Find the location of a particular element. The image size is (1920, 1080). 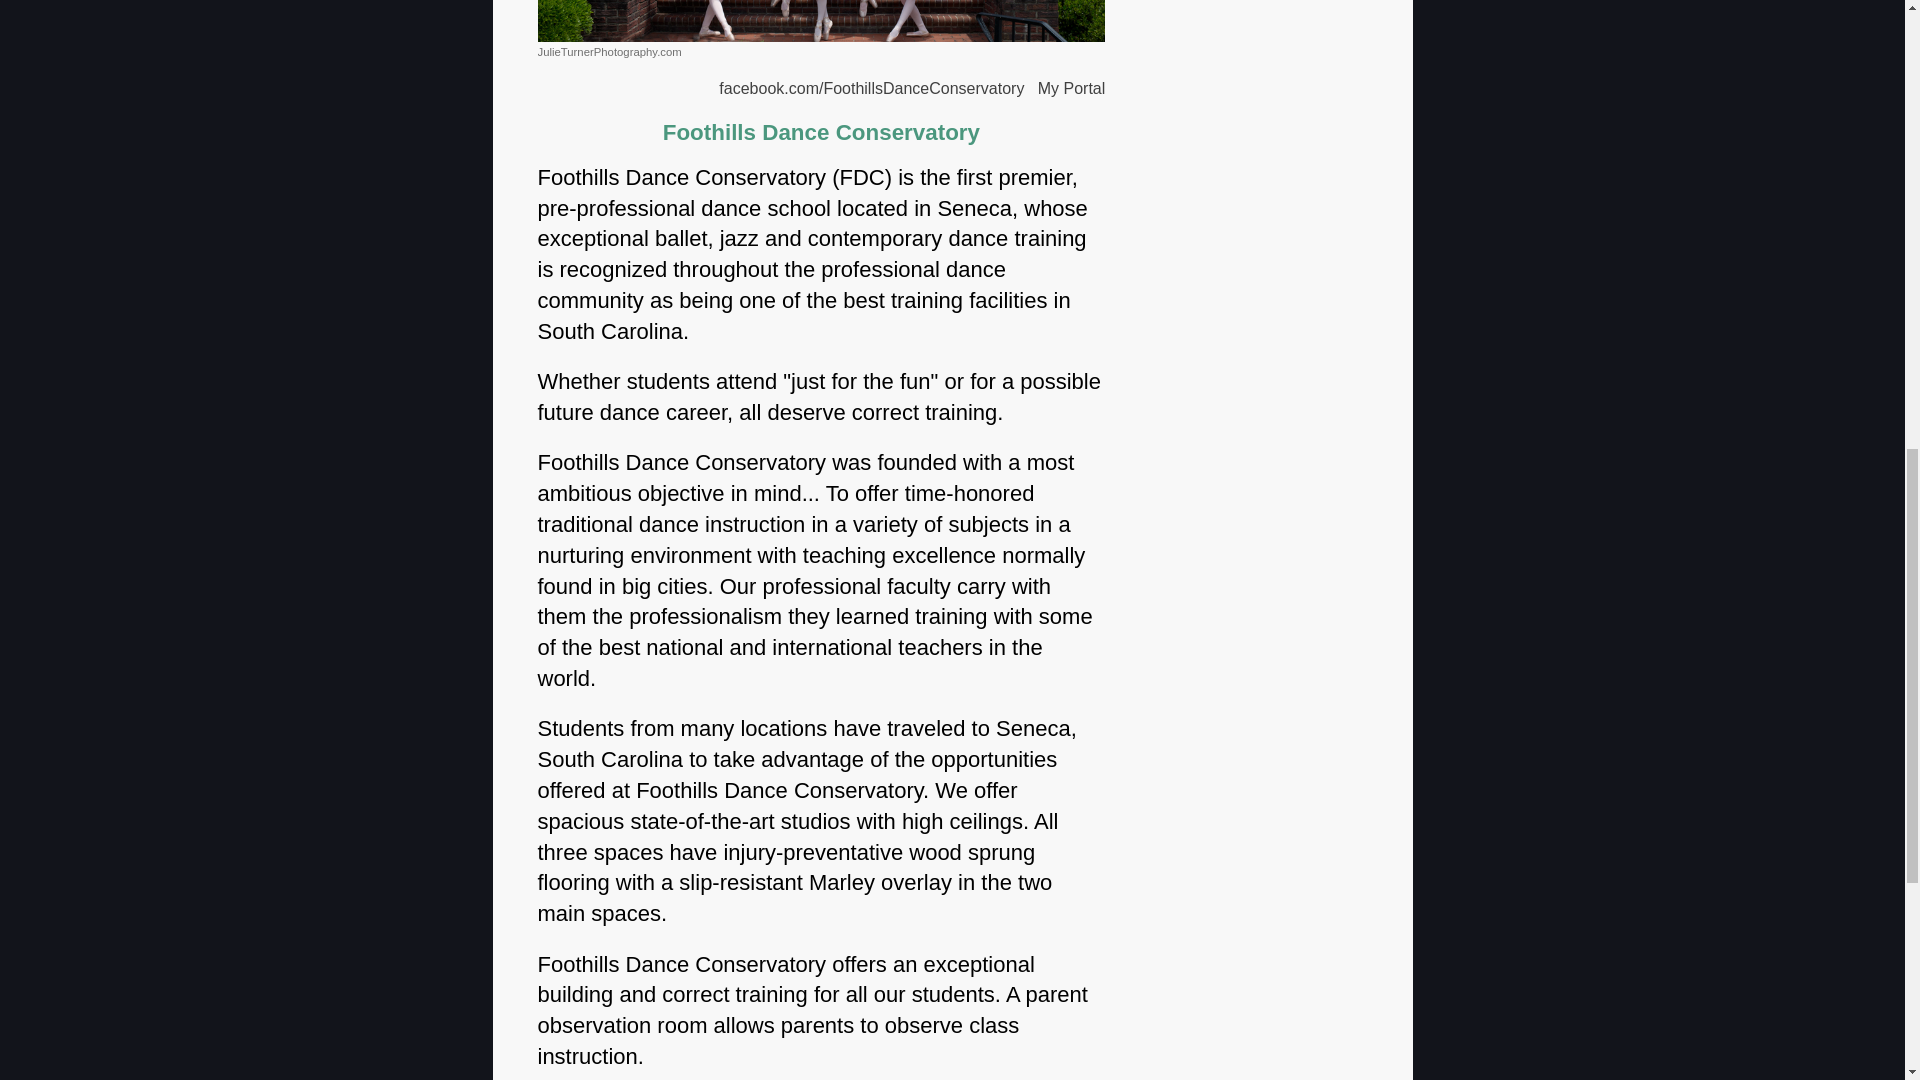

My Portal is located at coordinates (1072, 88).